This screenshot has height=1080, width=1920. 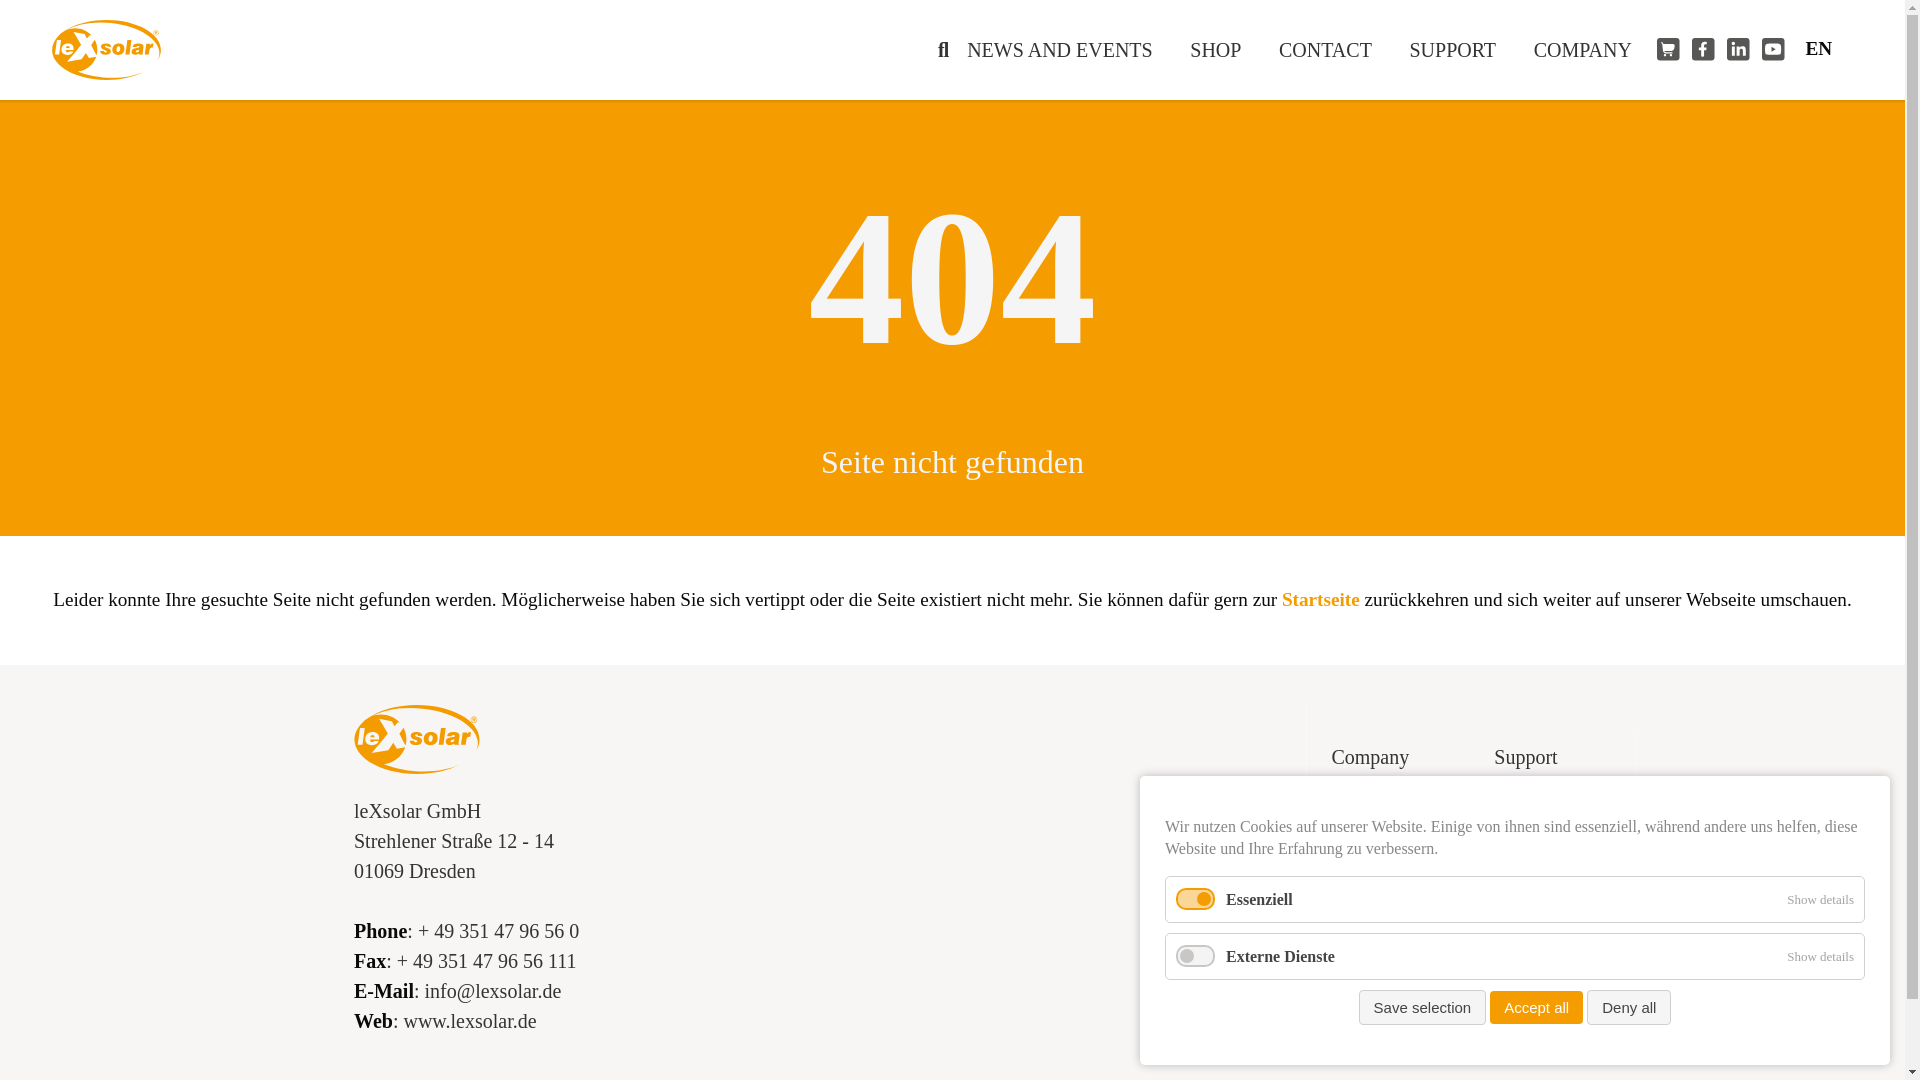 I want to click on CONTACT, so click(x=1332, y=50).